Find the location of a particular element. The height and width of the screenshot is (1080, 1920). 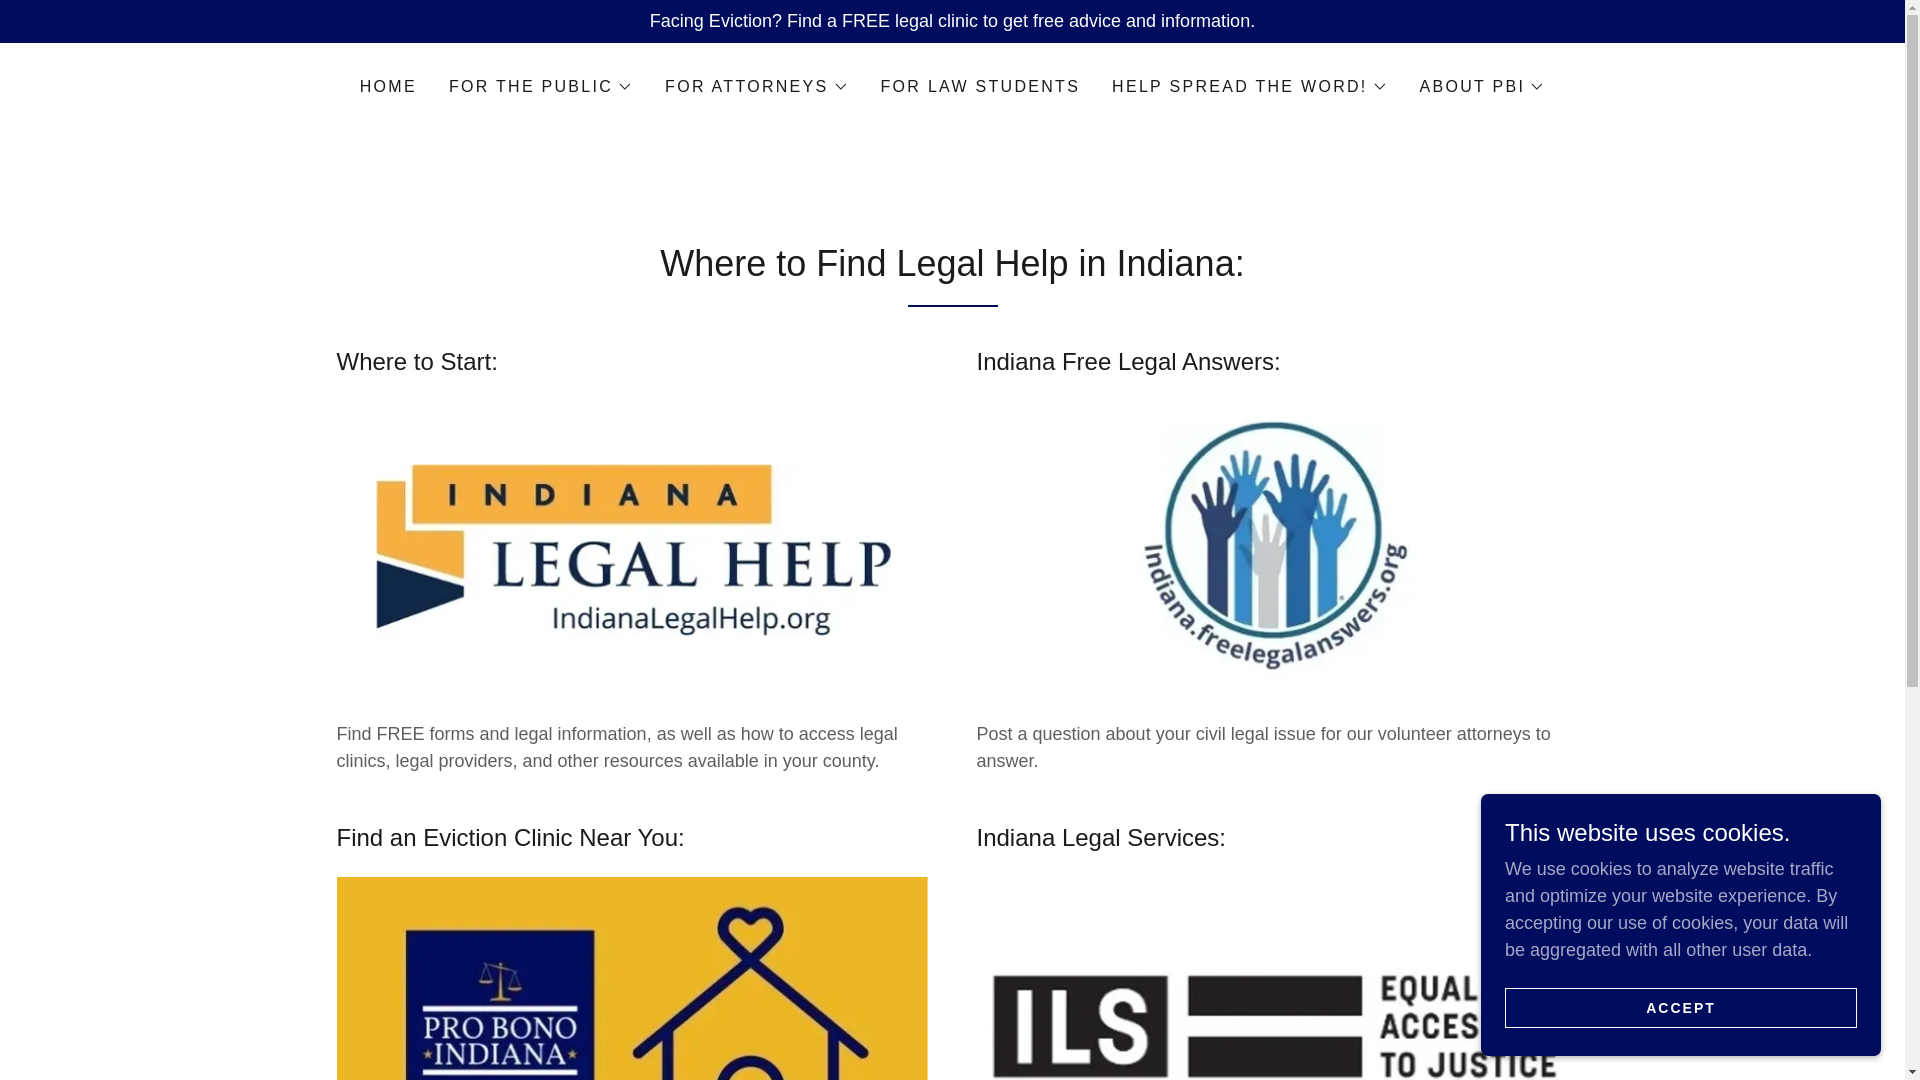

FOR LAW STUDENTS is located at coordinates (980, 86).